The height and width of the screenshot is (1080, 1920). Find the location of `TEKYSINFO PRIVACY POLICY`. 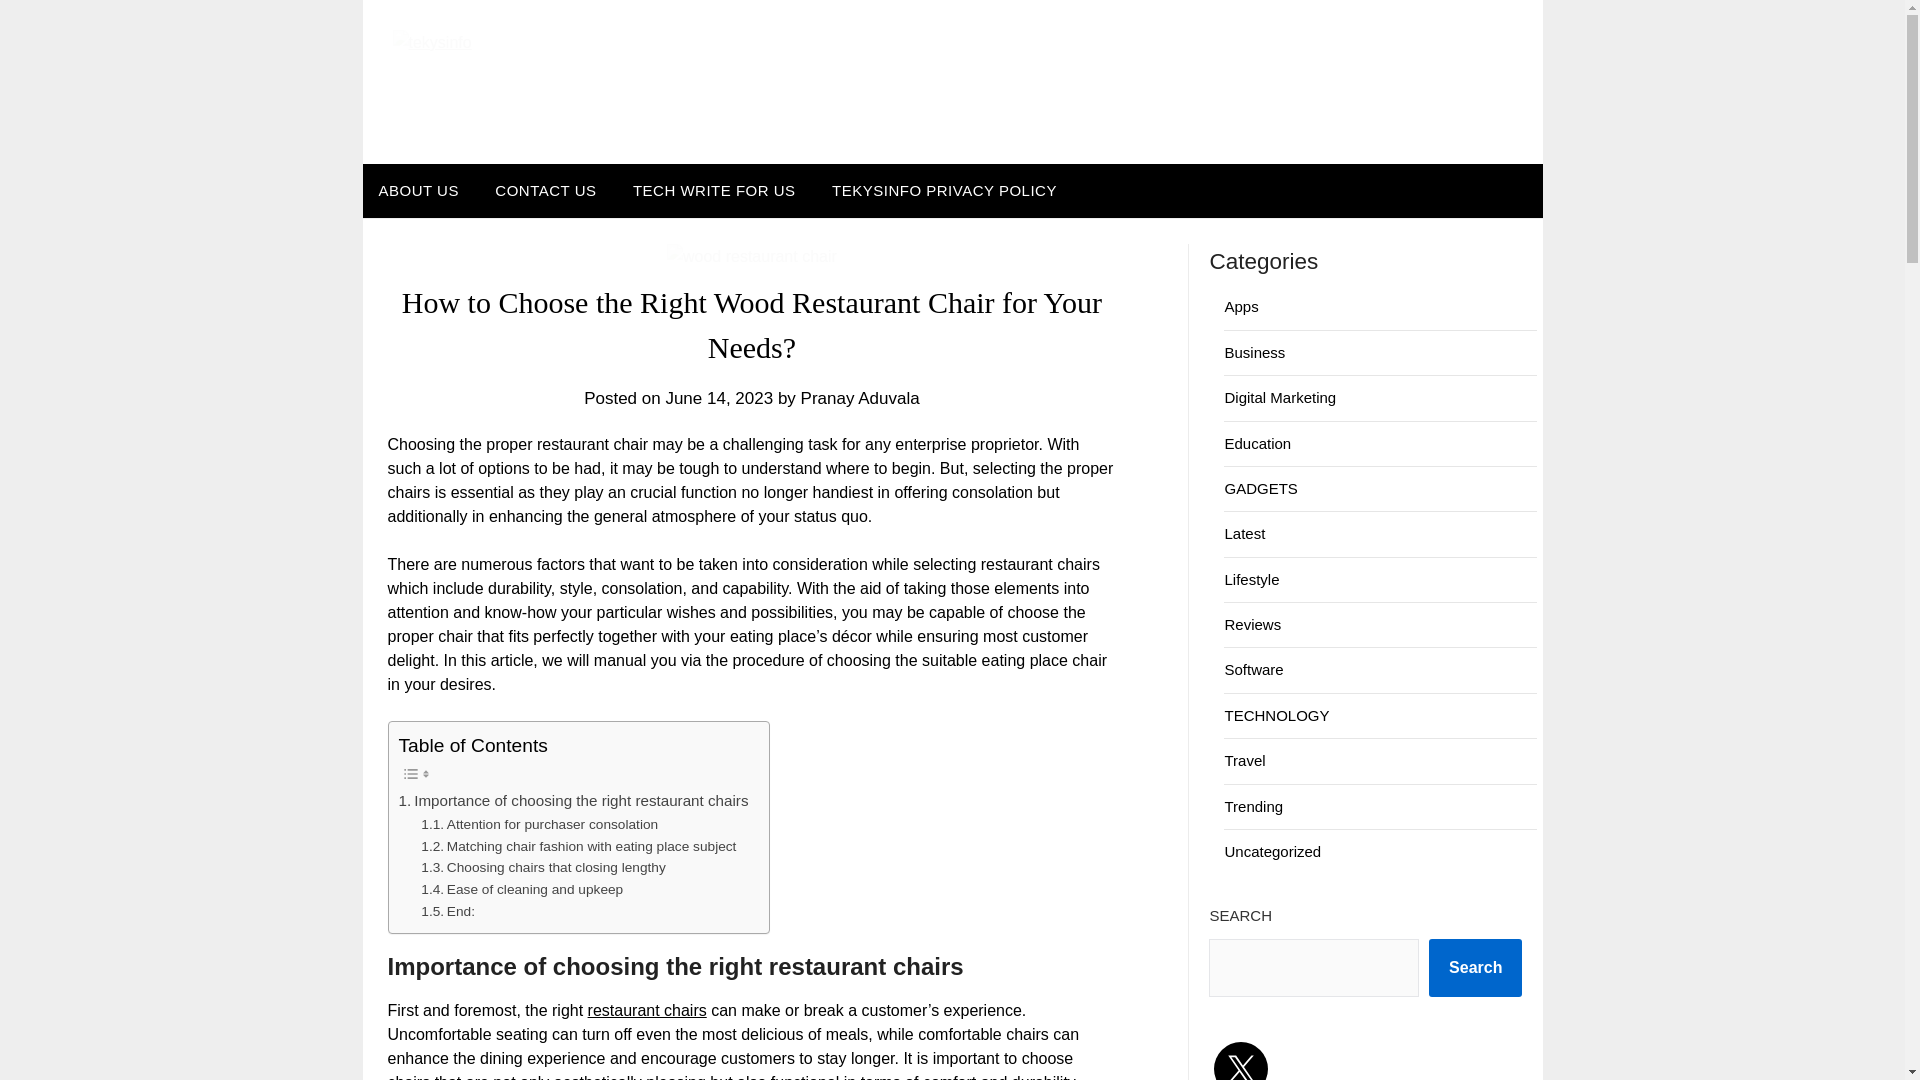

TEKYSINFO PRIVACY POLICY is located at coordinates (944, 191).